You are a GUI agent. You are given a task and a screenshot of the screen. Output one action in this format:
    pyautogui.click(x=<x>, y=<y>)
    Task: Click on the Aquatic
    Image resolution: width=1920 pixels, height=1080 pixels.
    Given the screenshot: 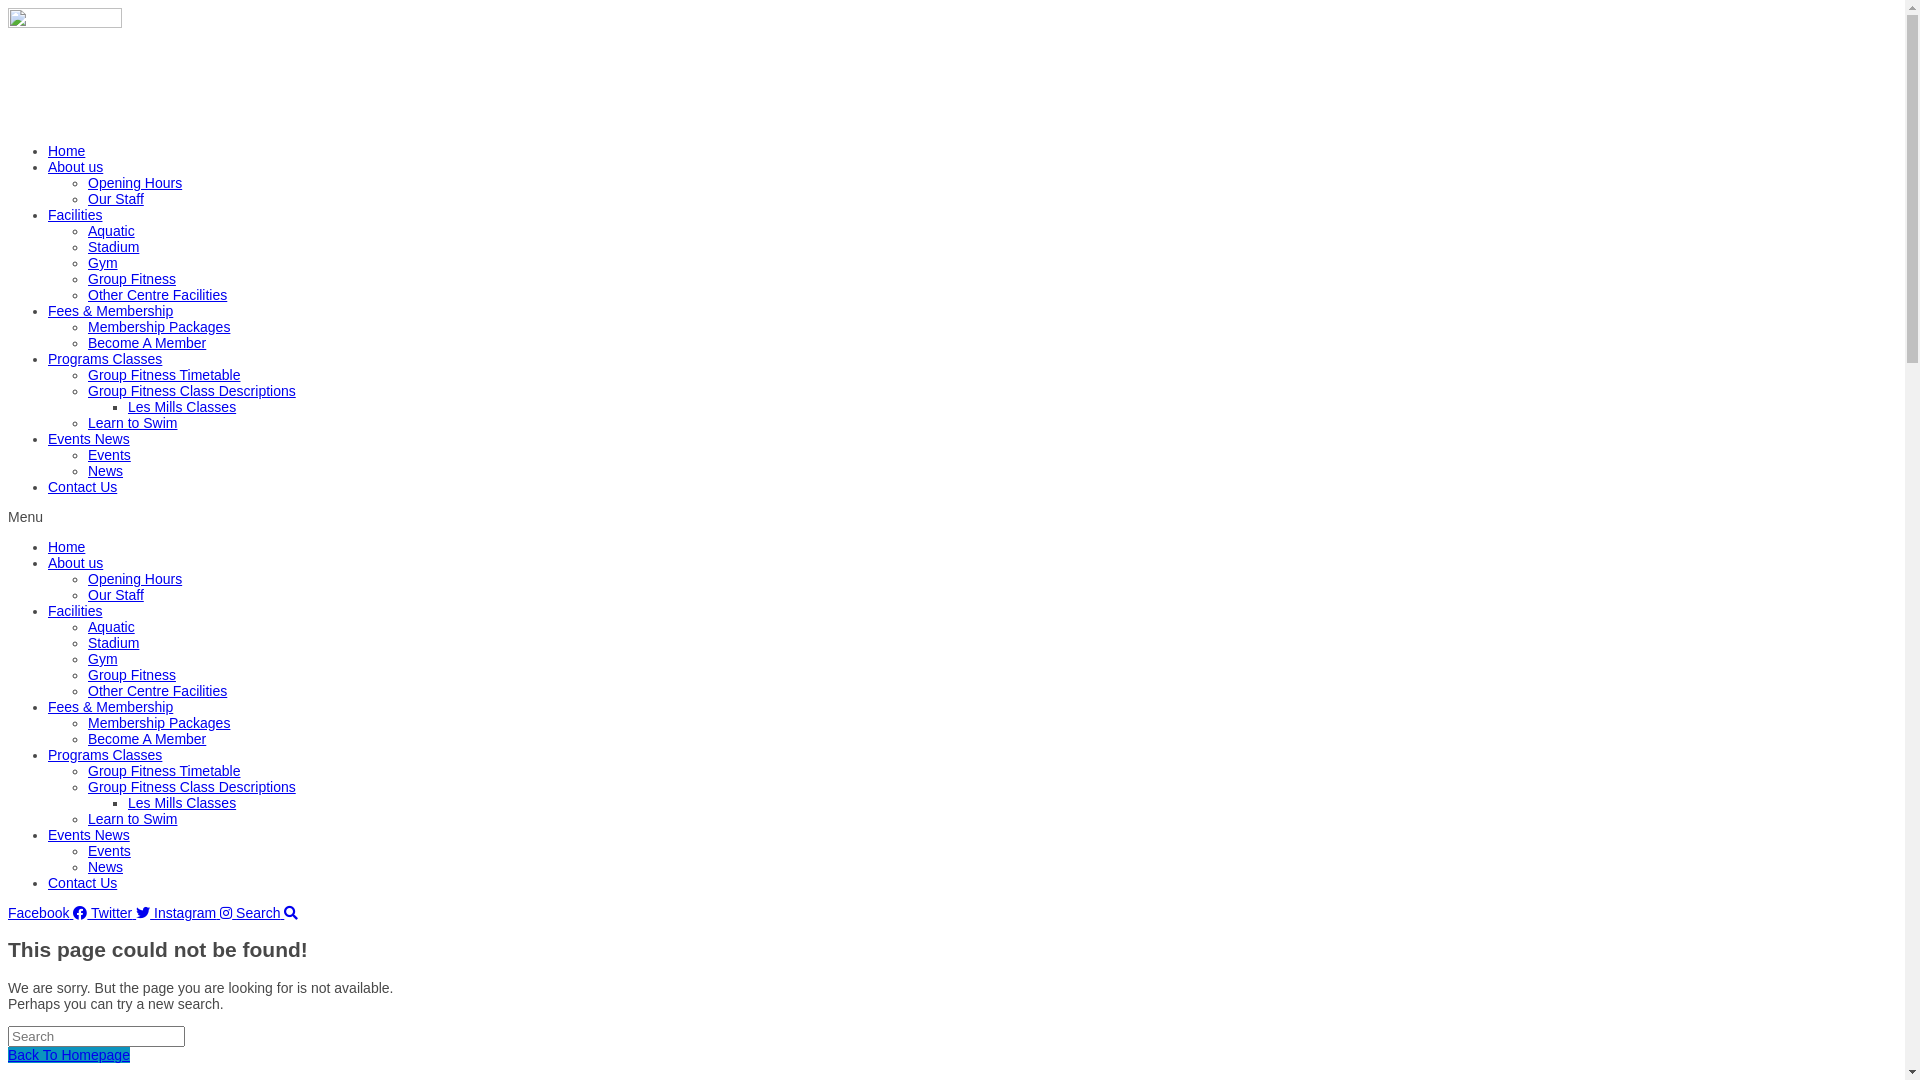 What is the action you would take?
    pyautogui.click(x=112, y=231)
    